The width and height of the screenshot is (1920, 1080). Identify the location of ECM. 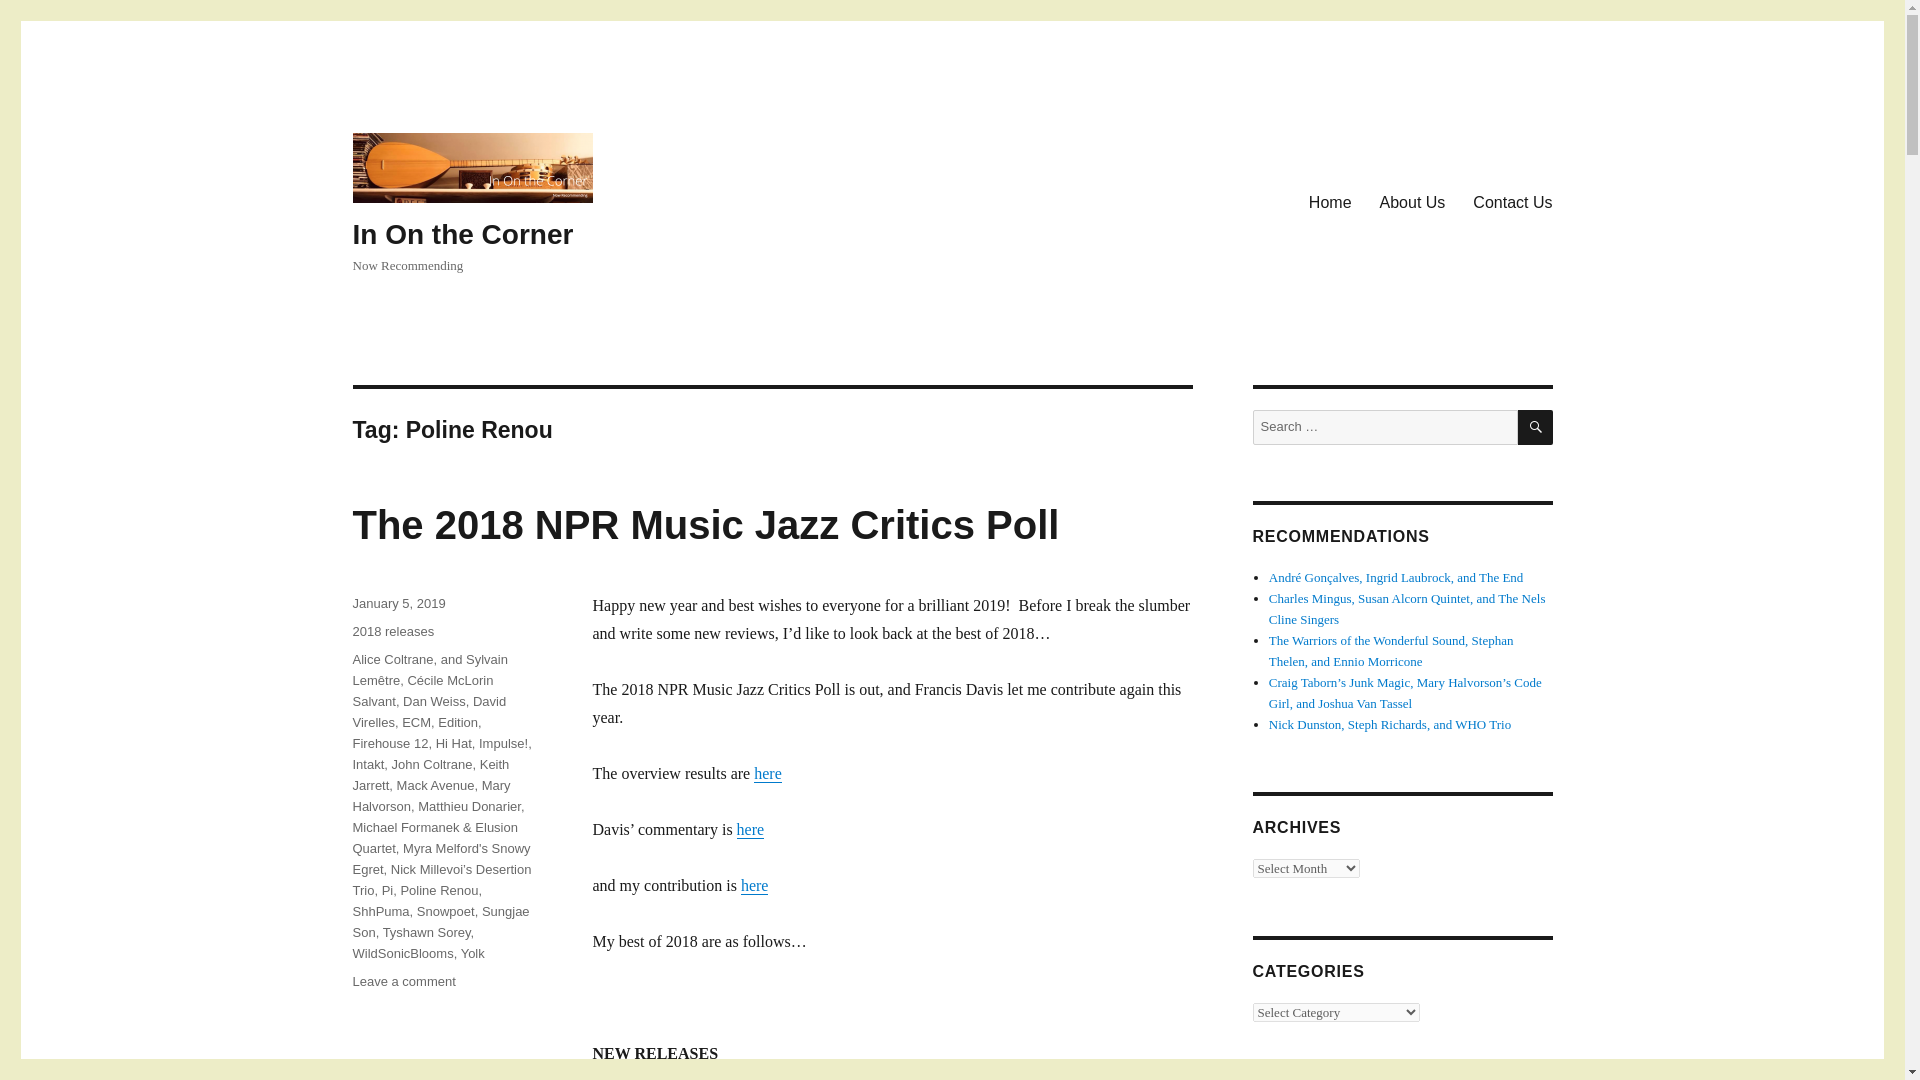
(416, 722).